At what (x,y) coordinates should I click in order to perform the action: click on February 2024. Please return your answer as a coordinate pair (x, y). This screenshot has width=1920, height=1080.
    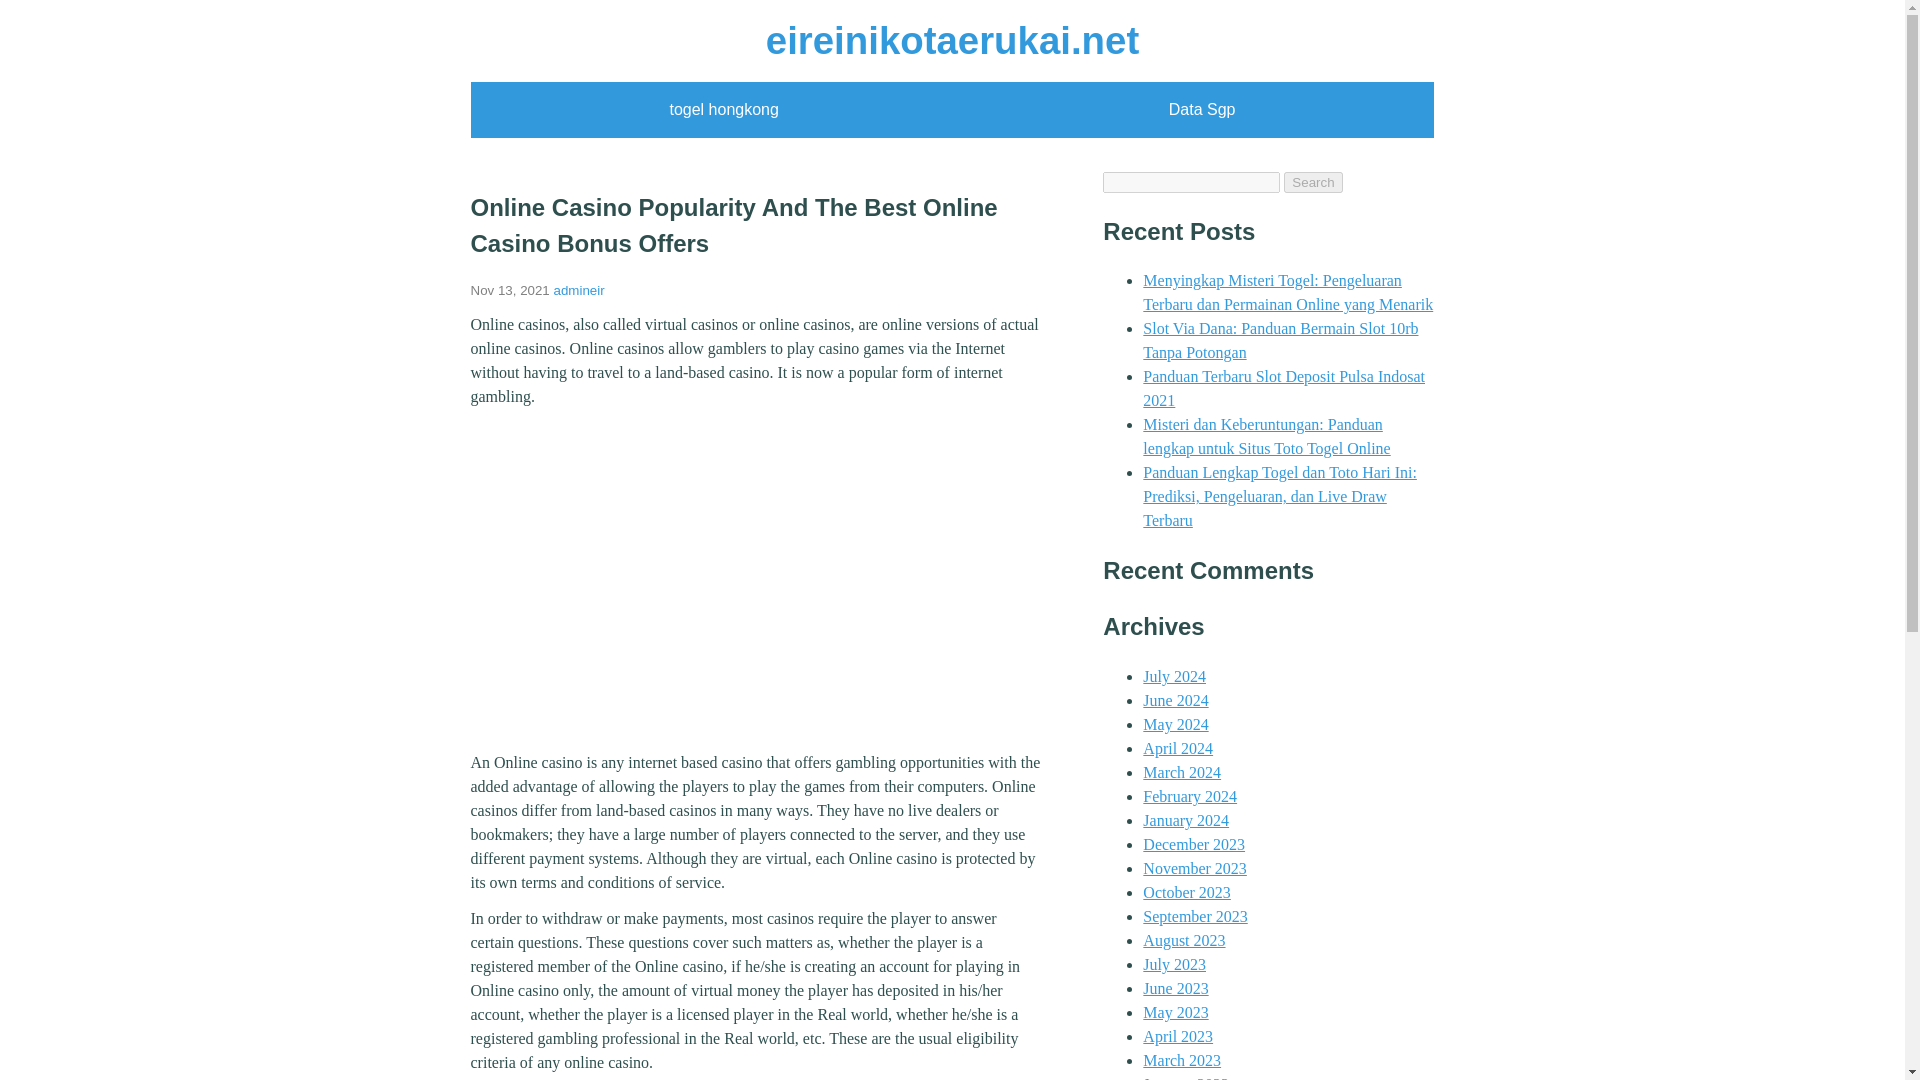
    Looking at the image, I should click on (1189, 796).